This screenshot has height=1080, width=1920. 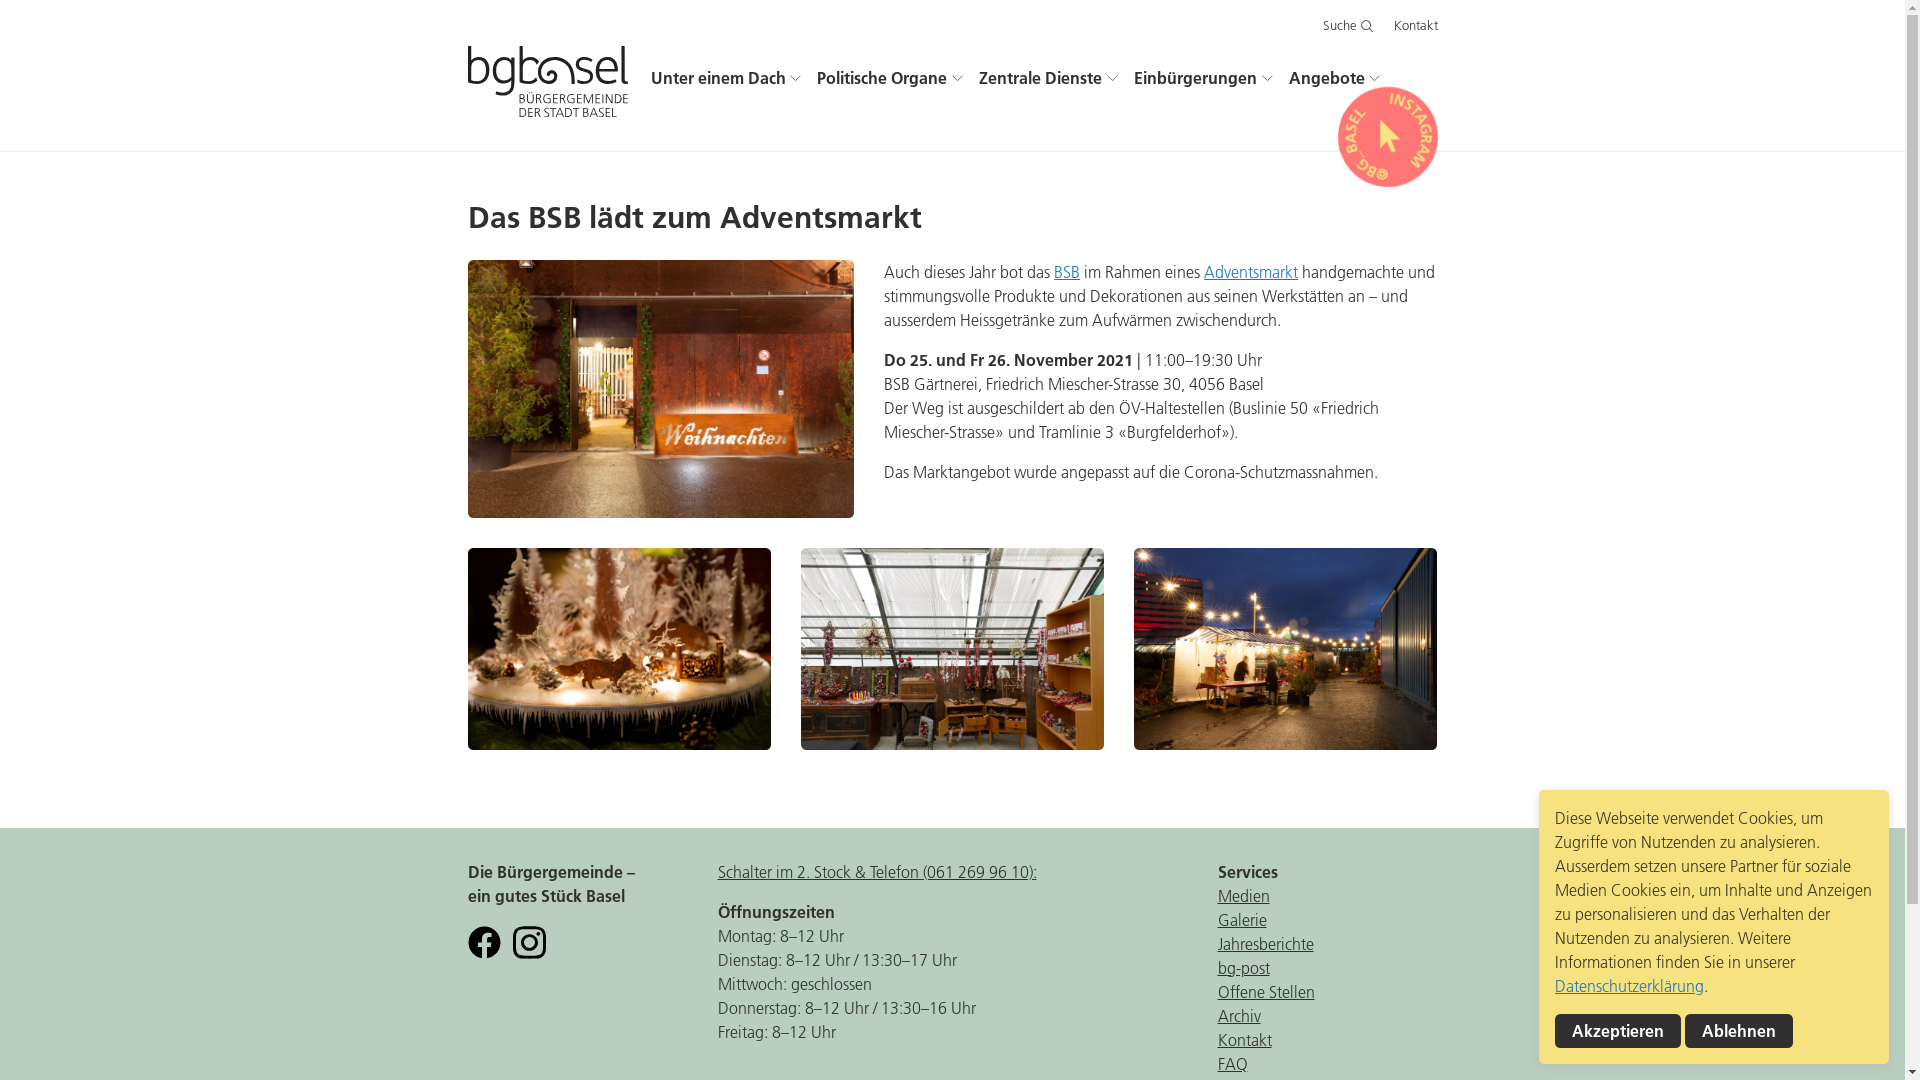 I want to click on adventsmarkt-bsb-2.jpg, so click(x=952, y=649).